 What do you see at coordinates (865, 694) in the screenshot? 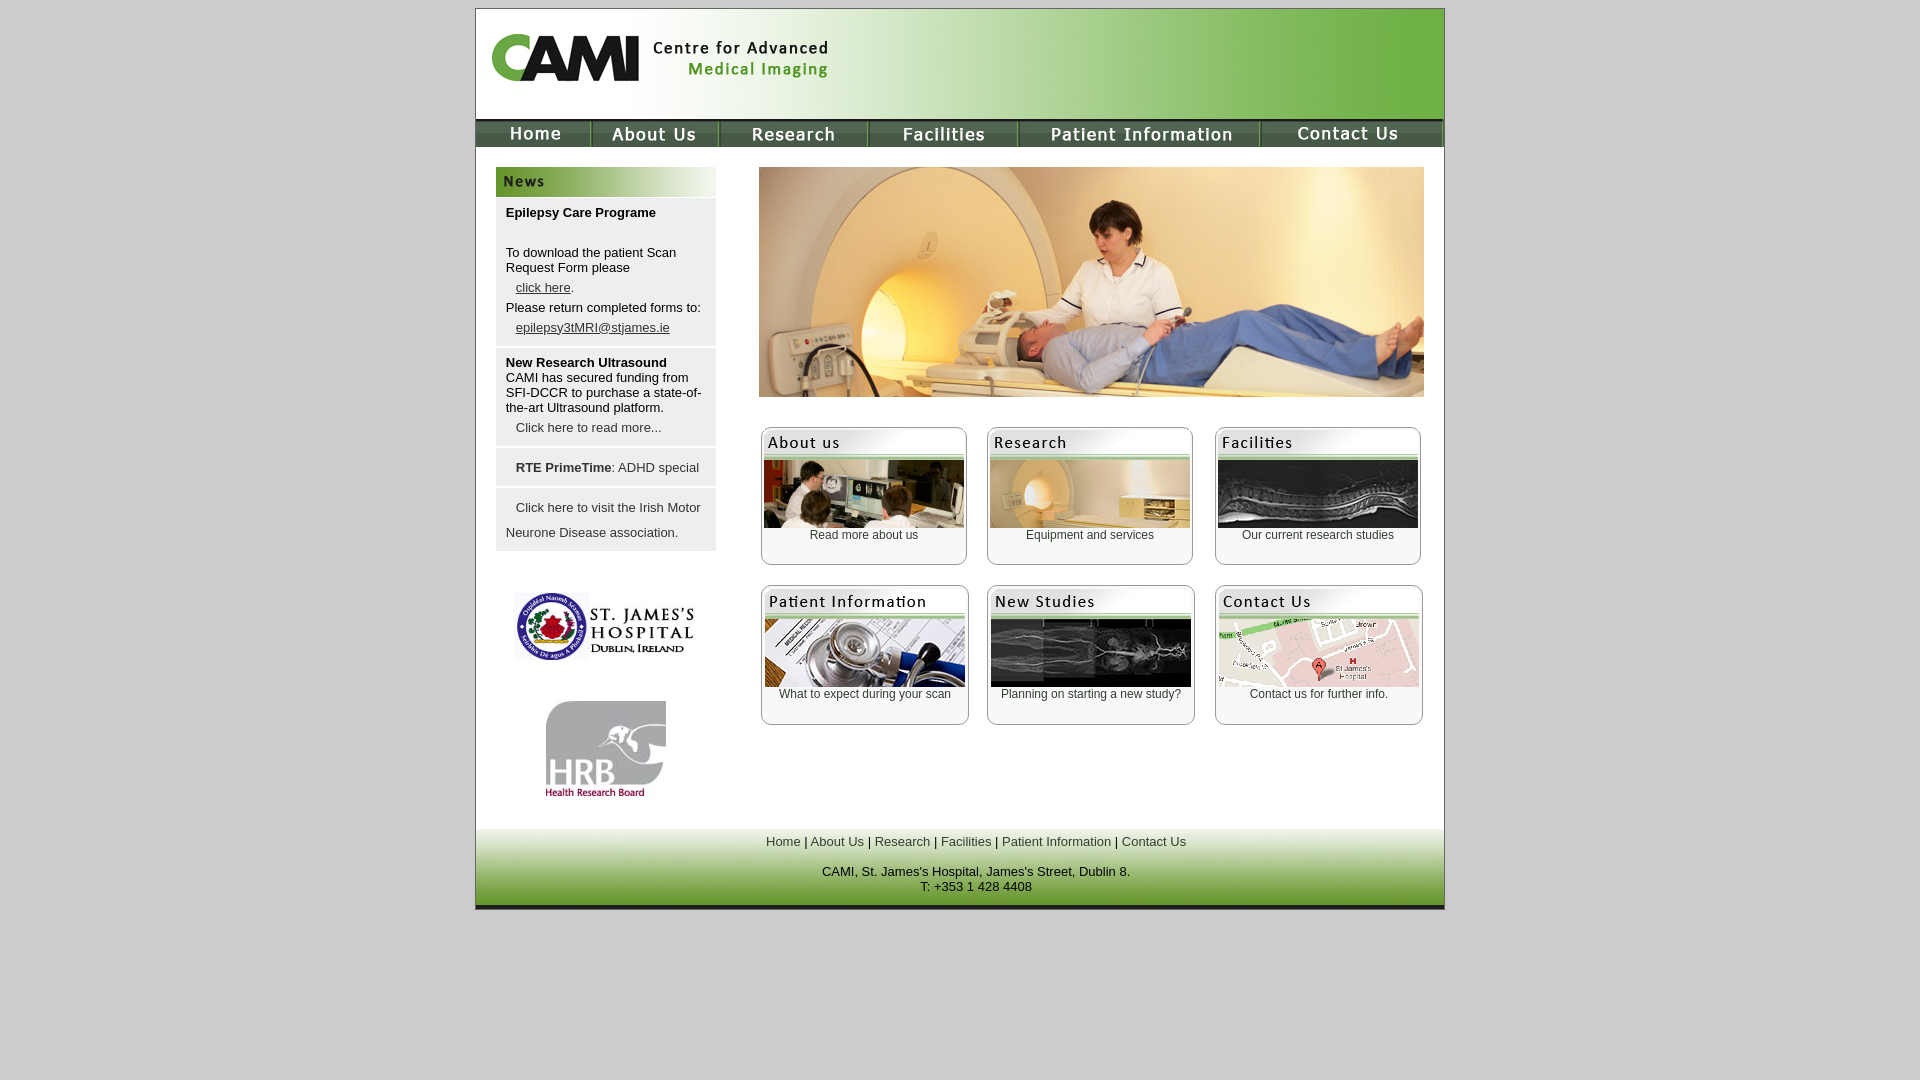
I see `What to expect during your scan` at bounding box center [865, 694].